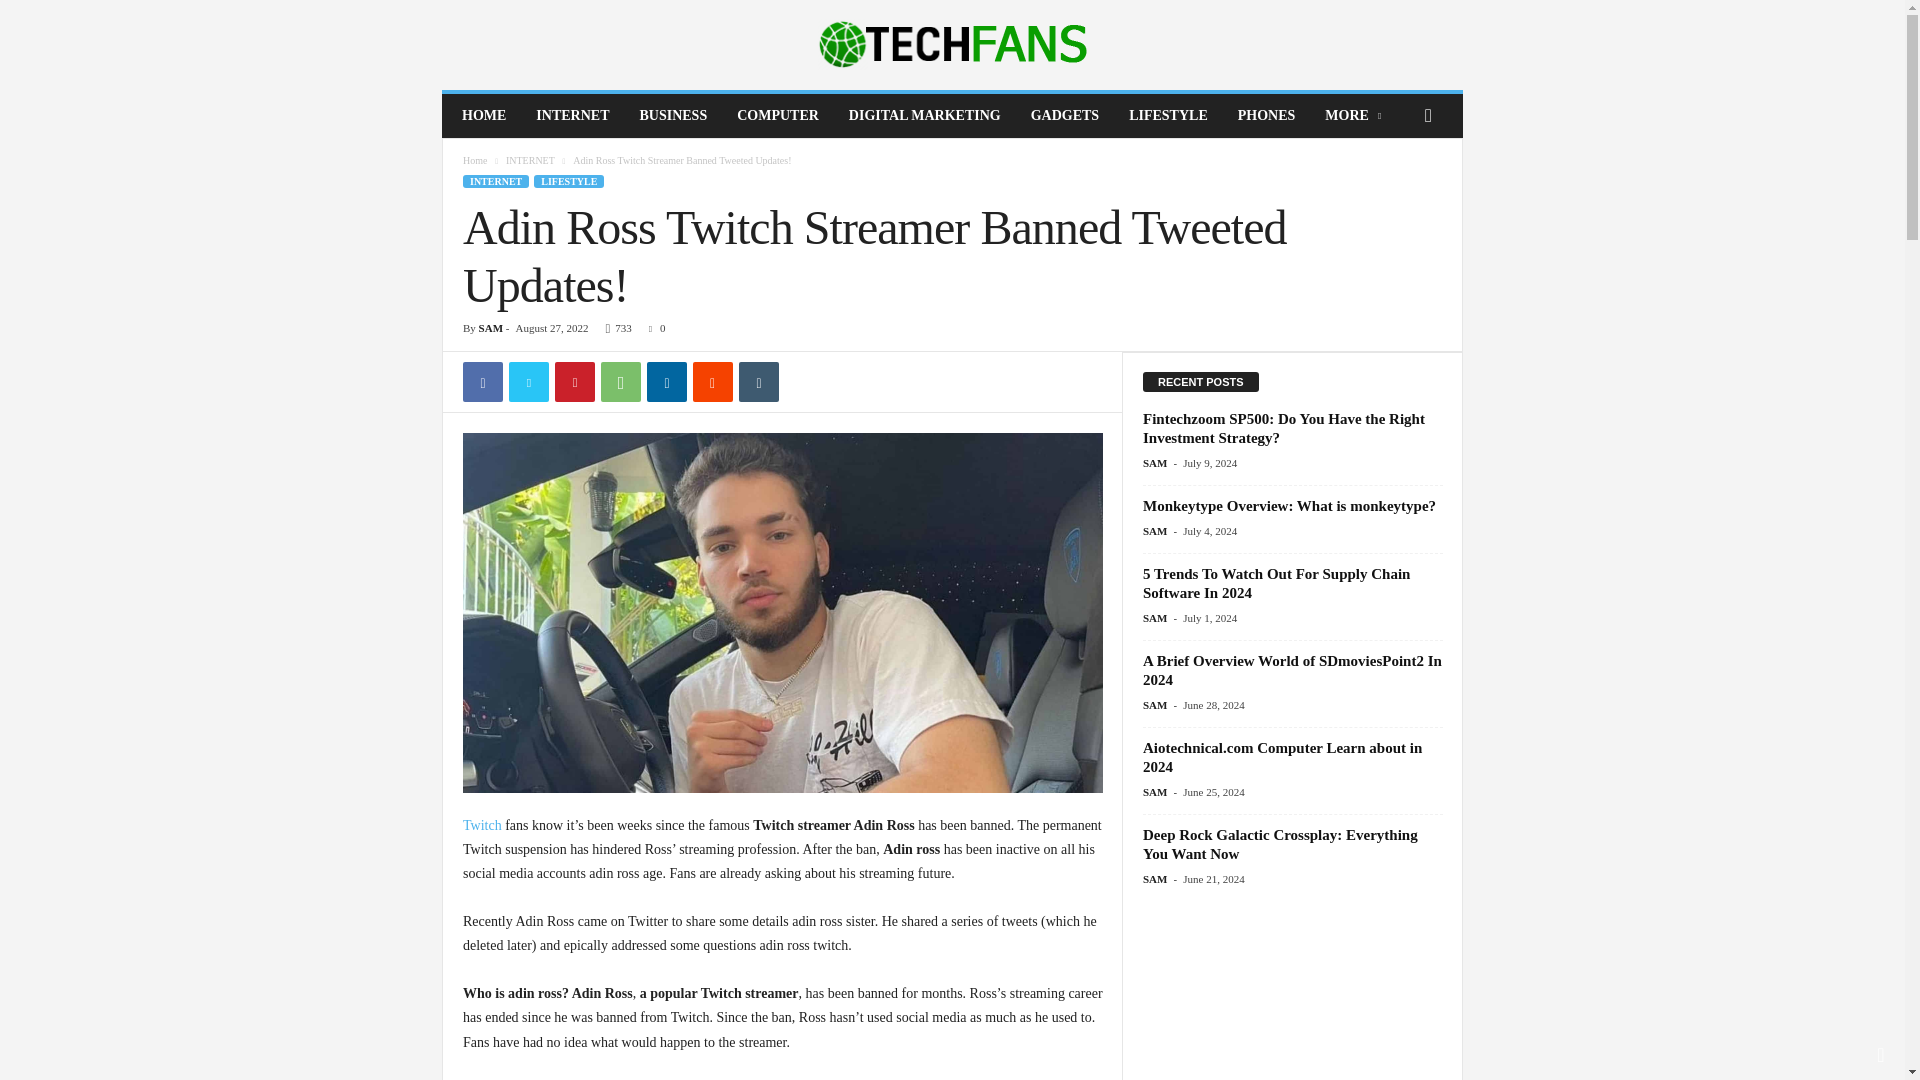  I want to click on Twitter, so click(528, 381).